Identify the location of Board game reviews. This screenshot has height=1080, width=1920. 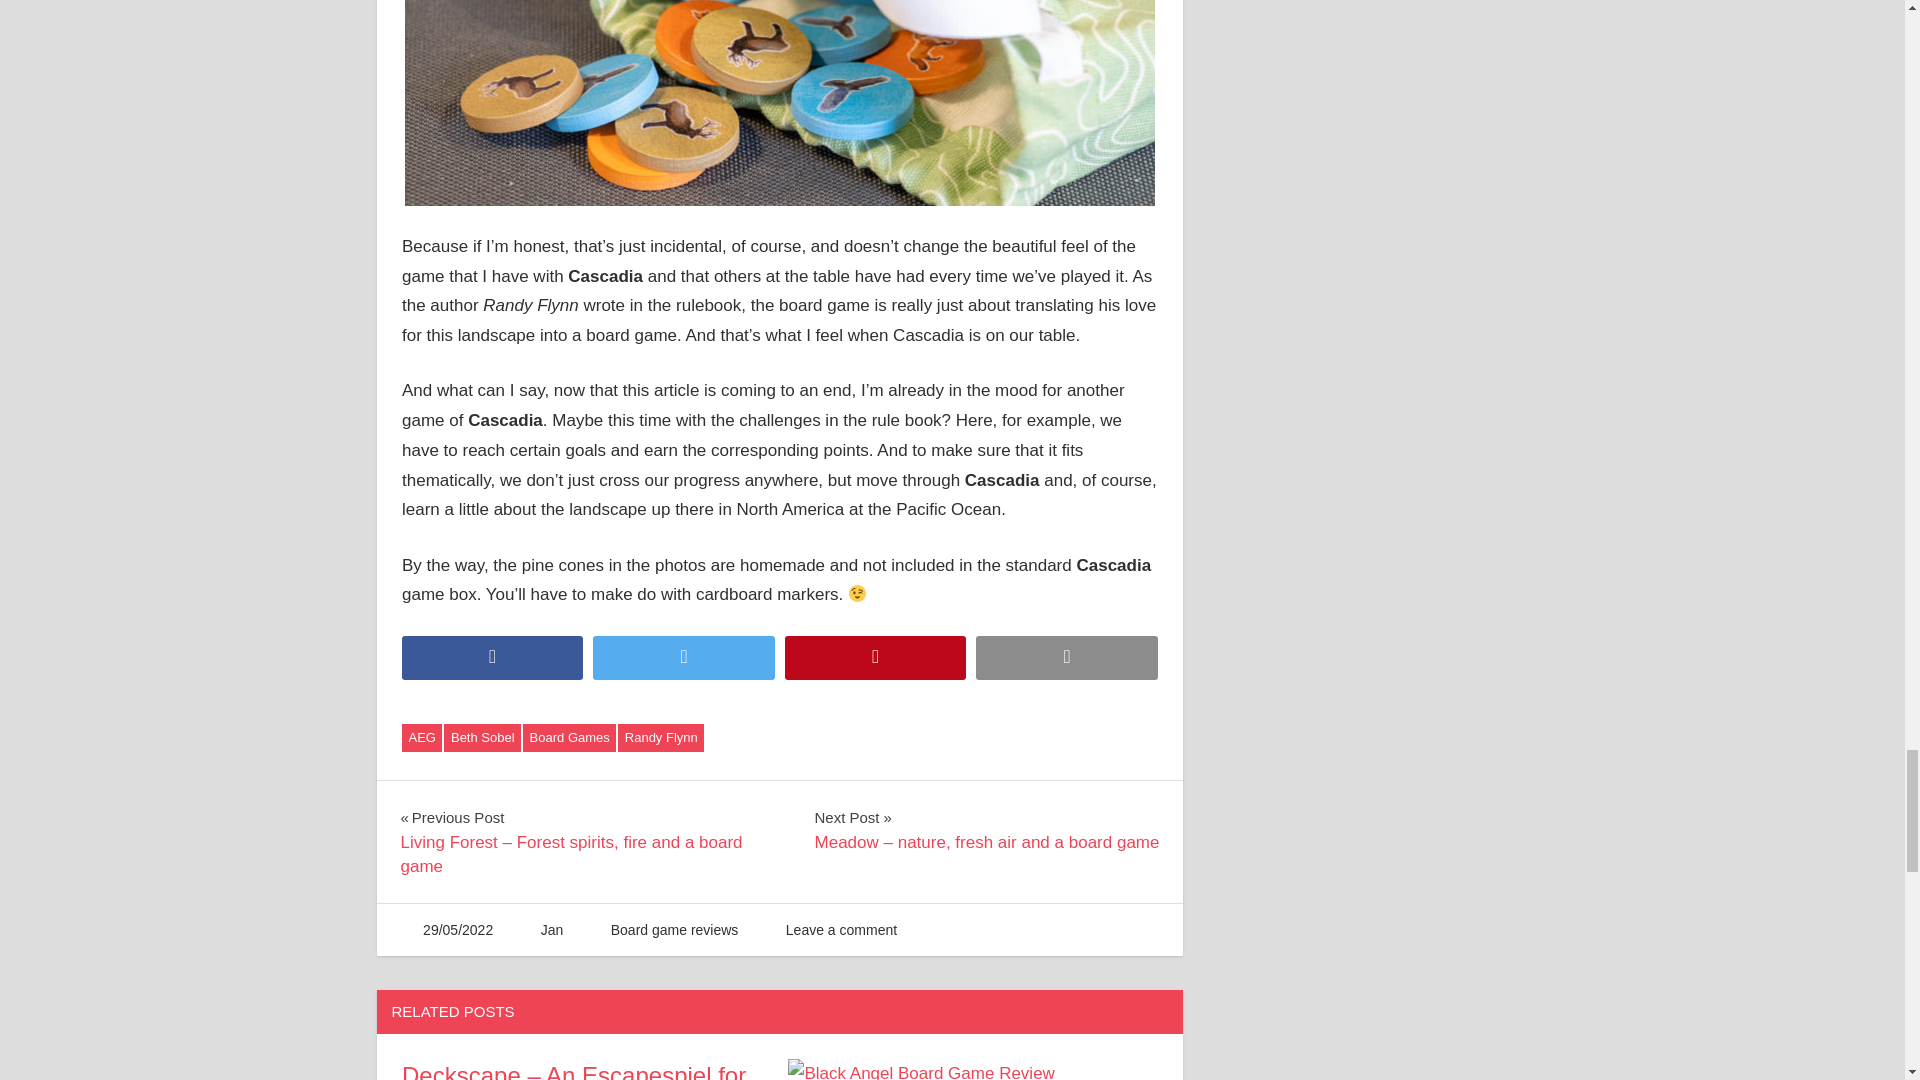
(674, 930).